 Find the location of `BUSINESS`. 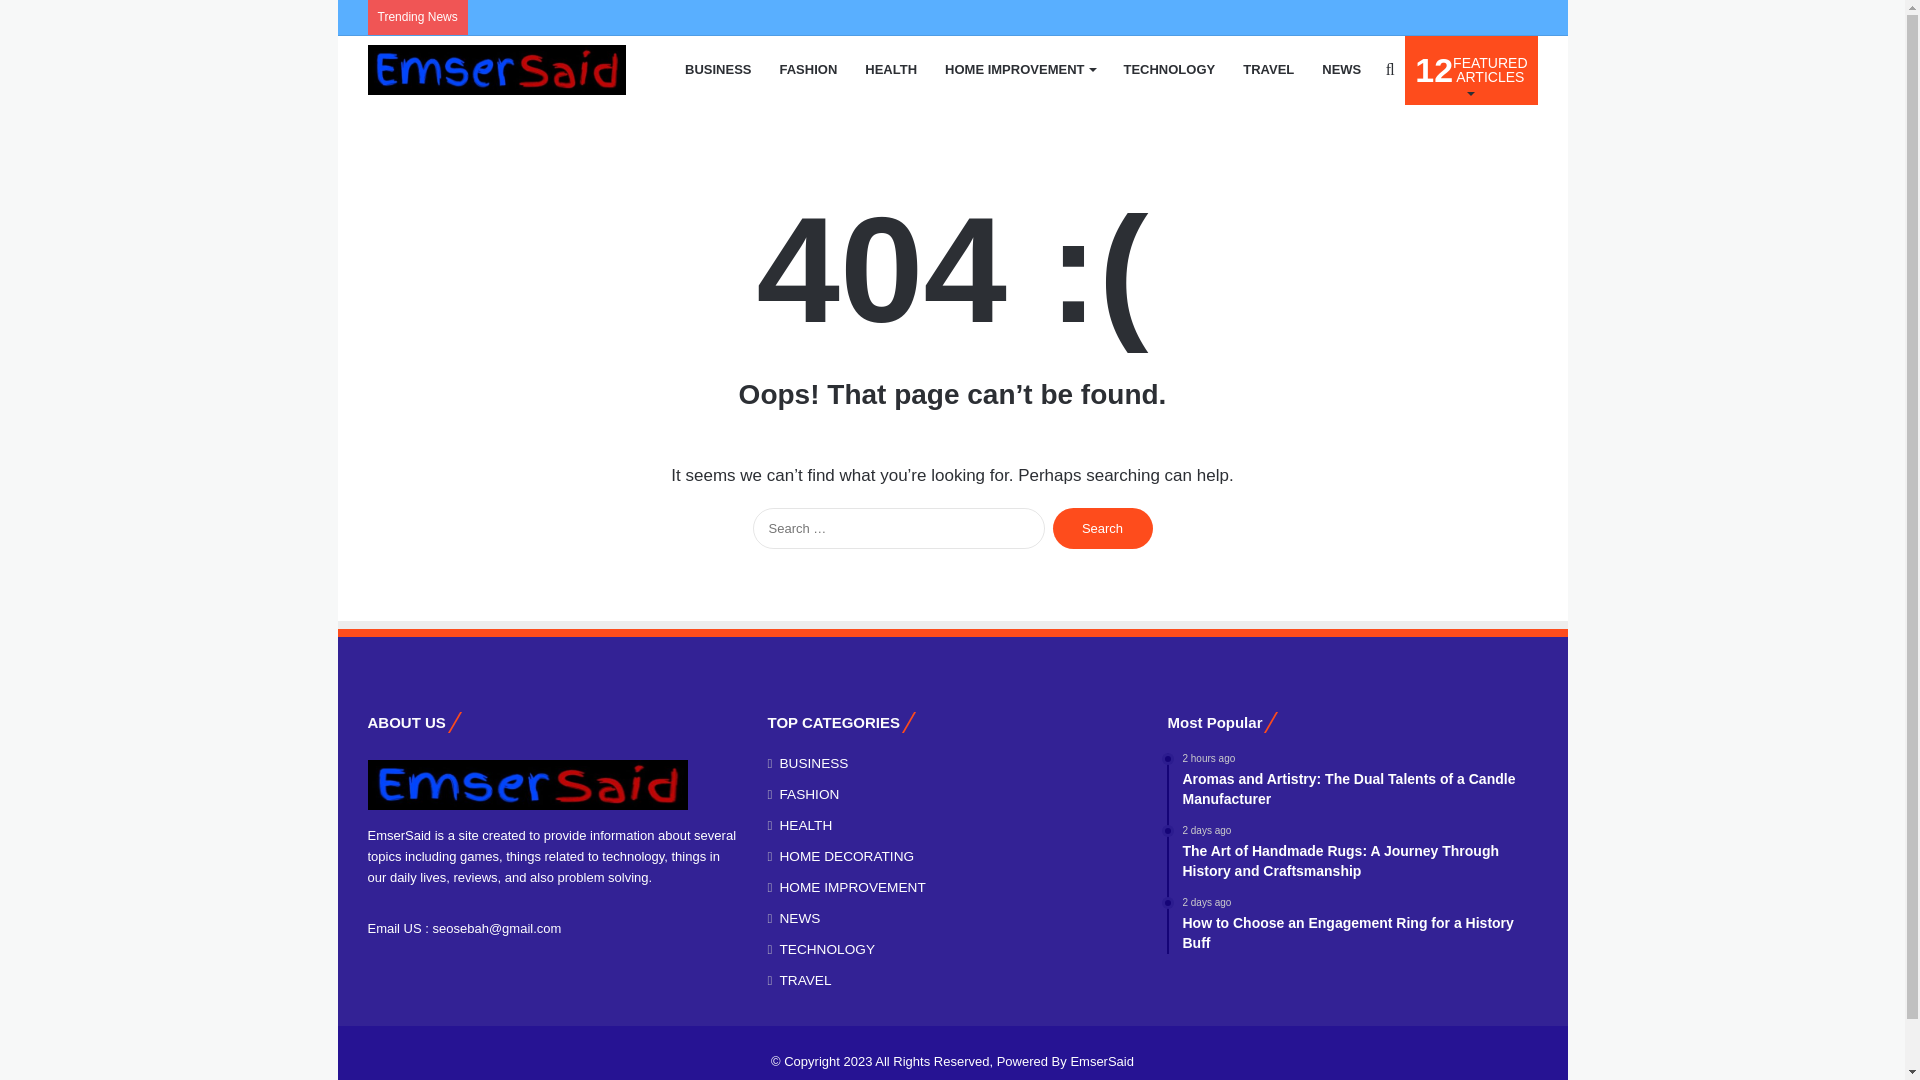

BUSINESS is located at coordinates (1340, 69).